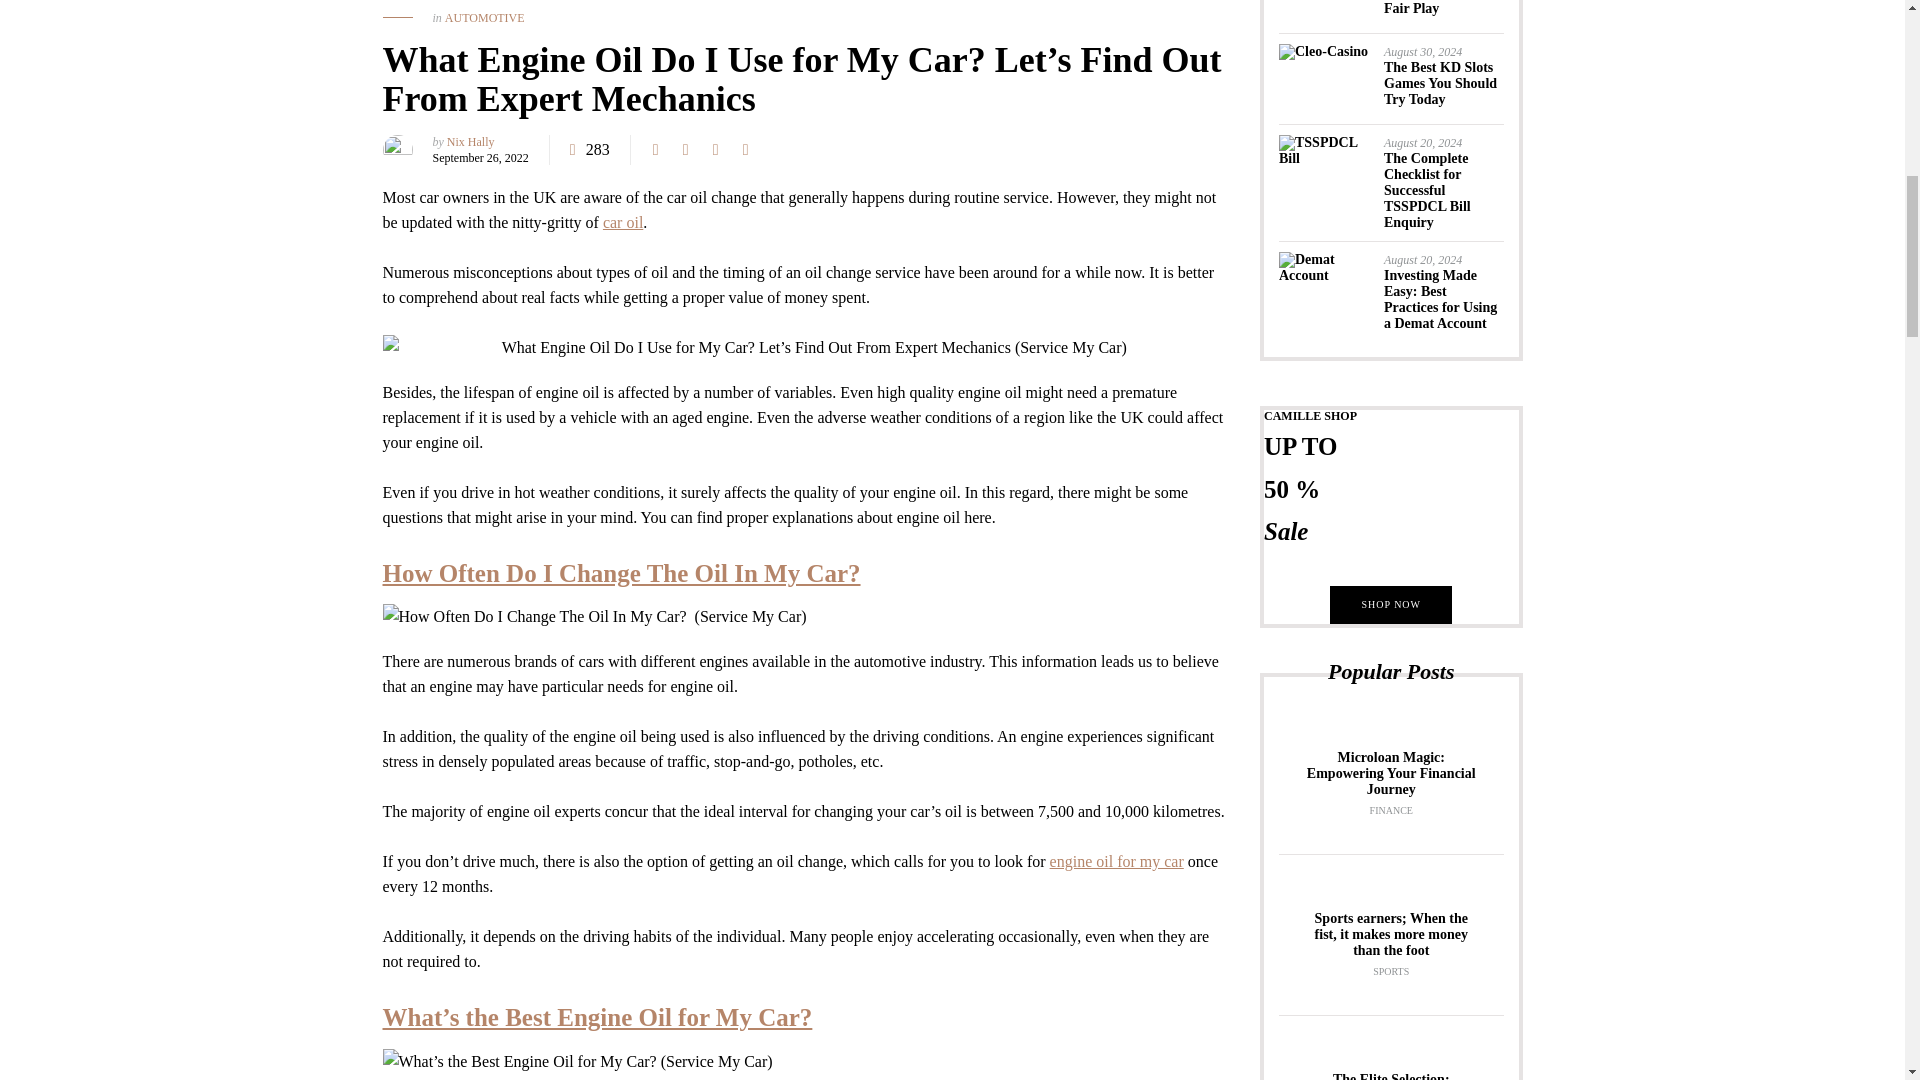  Describe the element at coordinates (1117, 862) in the screenshot. I see `engine oil for my car` at that location.